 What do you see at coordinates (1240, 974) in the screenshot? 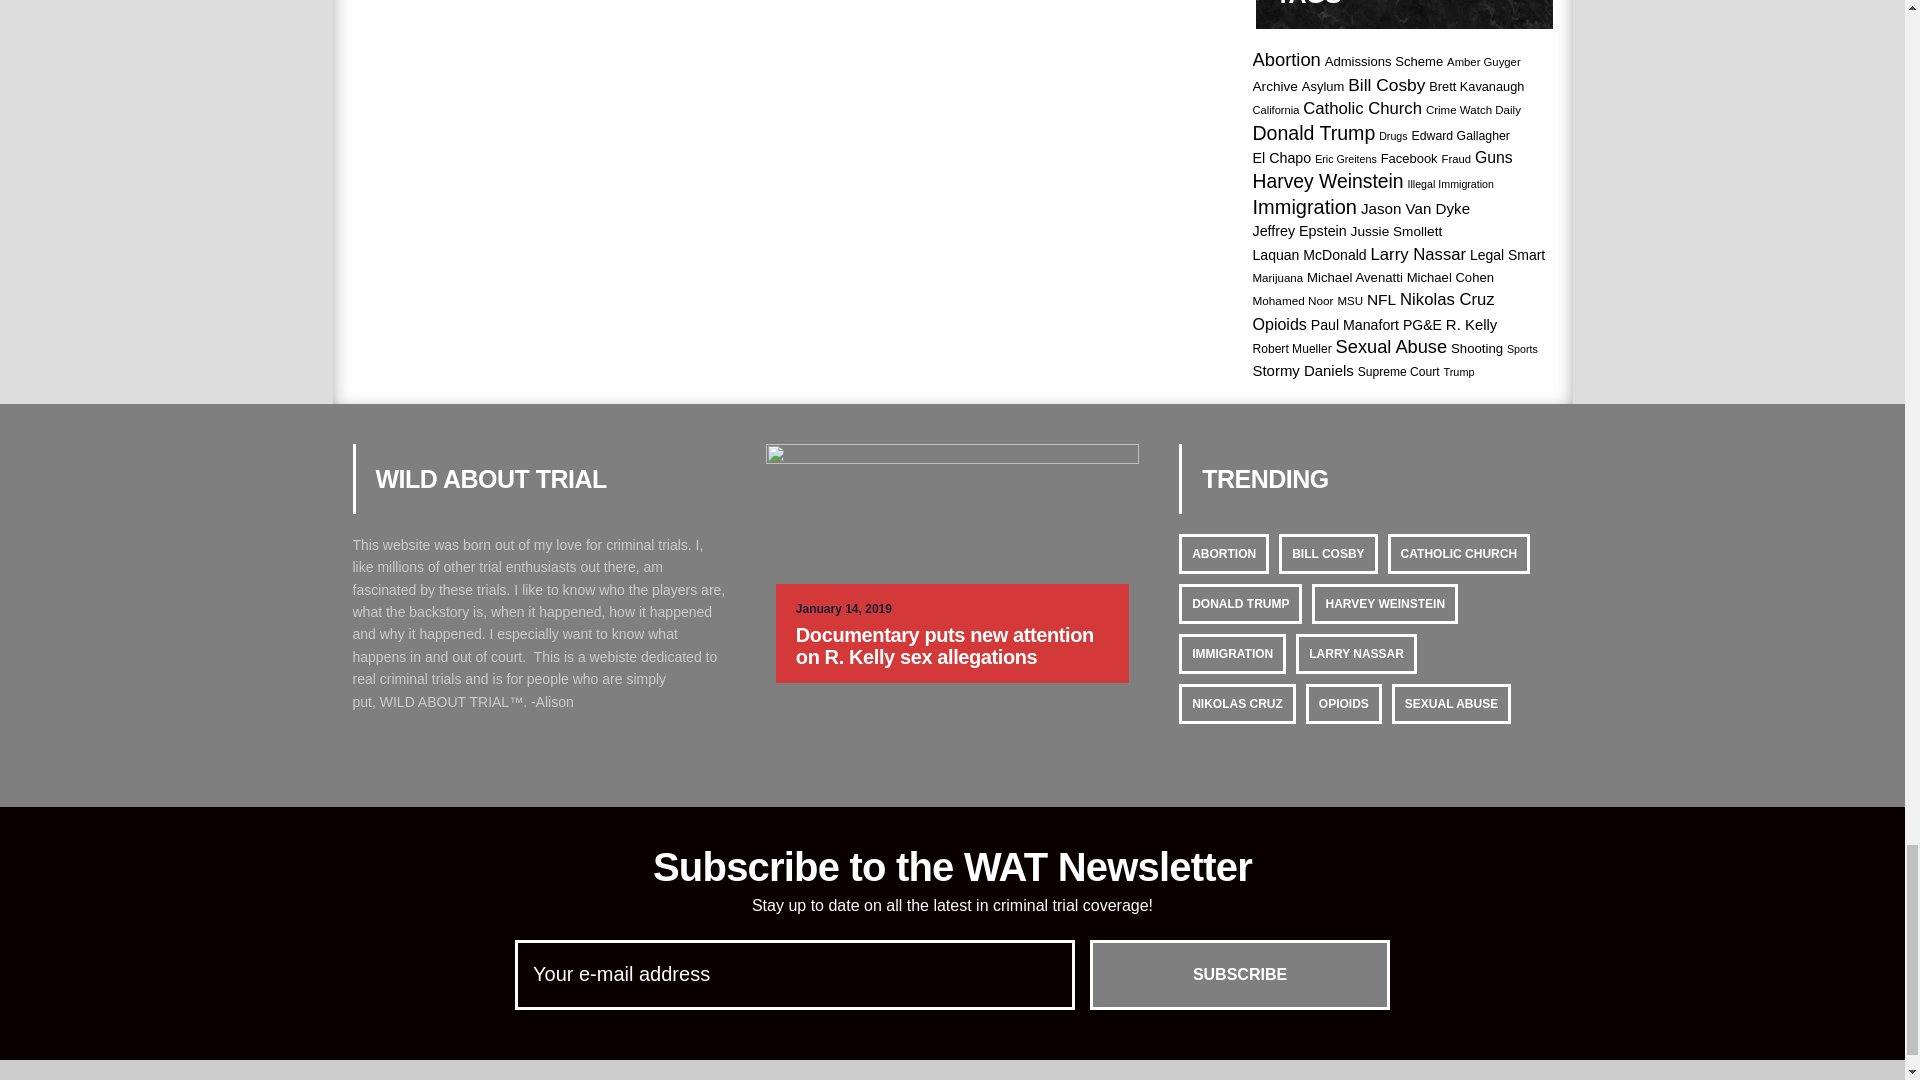
I see `SUBSCRIBE` at bounding box center [1240, 974].